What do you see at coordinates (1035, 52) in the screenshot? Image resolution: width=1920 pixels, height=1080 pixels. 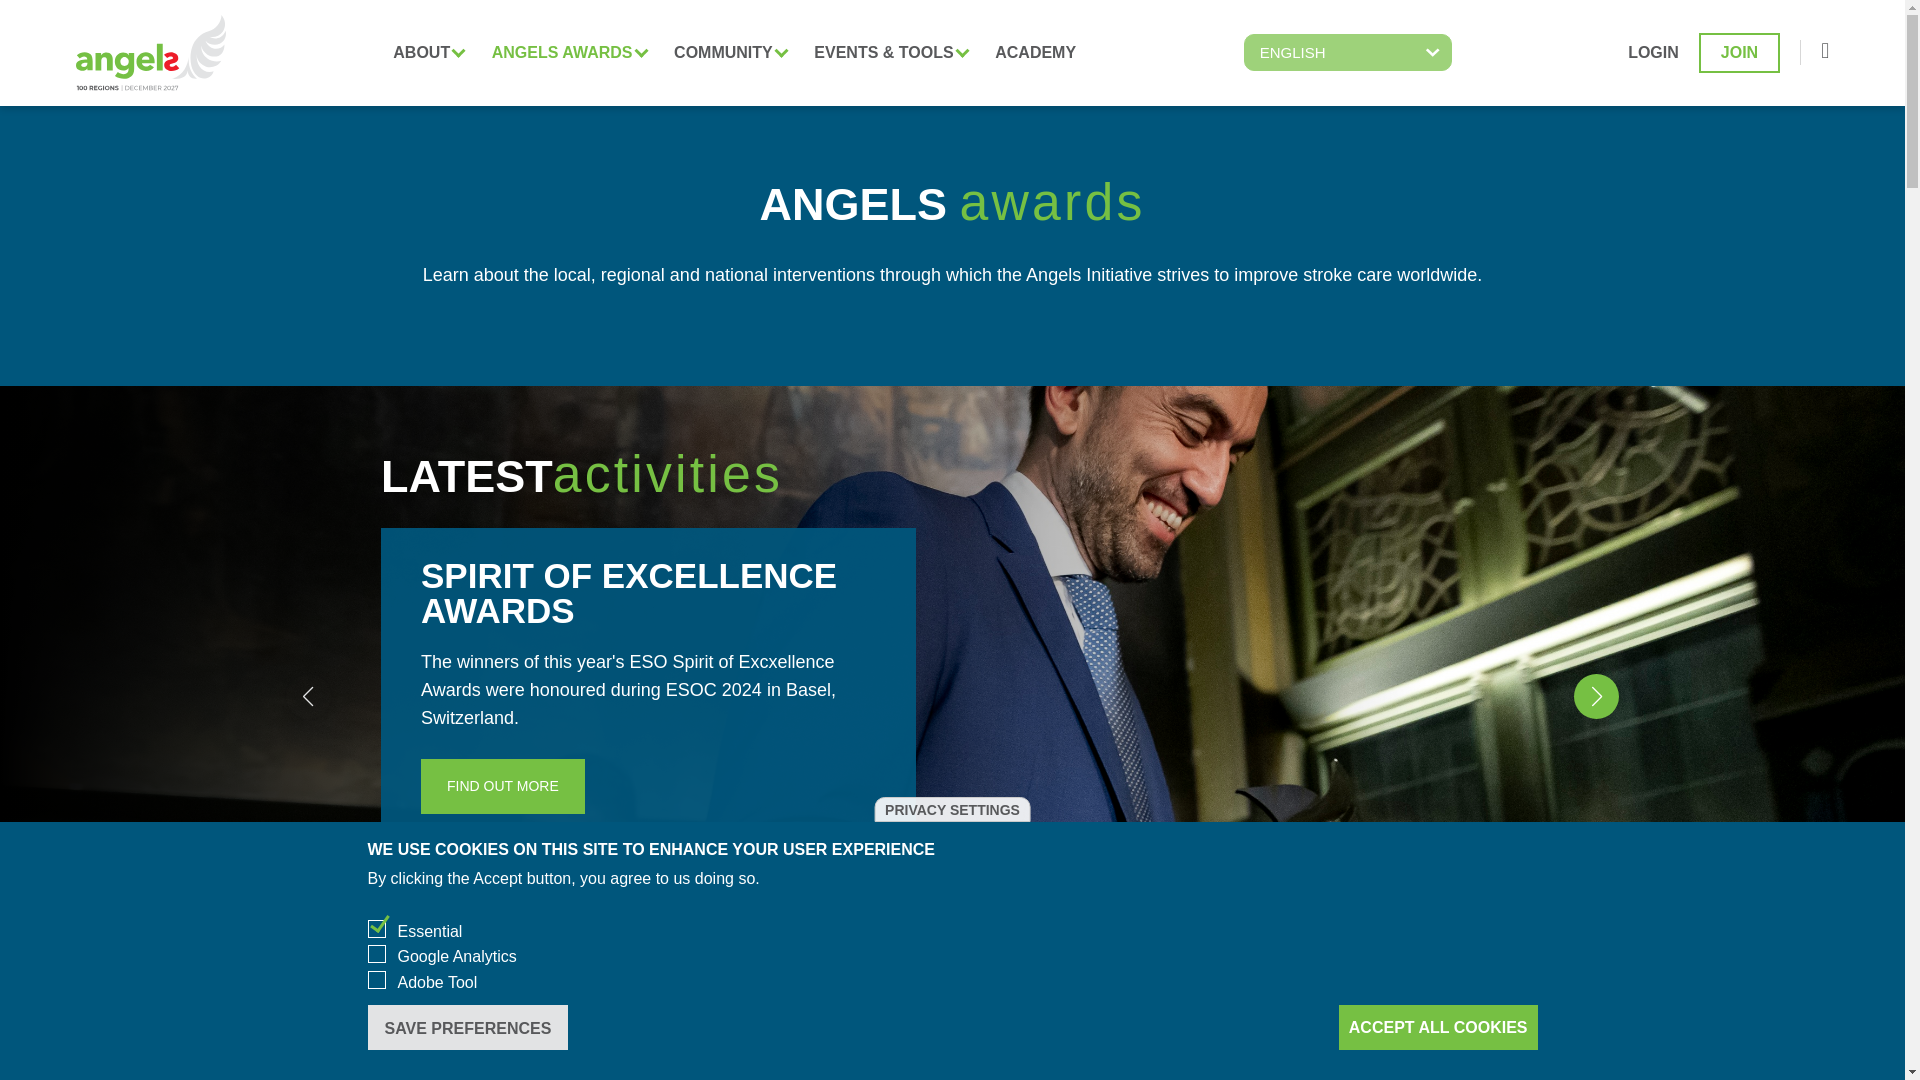 I see `ACADEMY` at bounding box center [1035, 52].